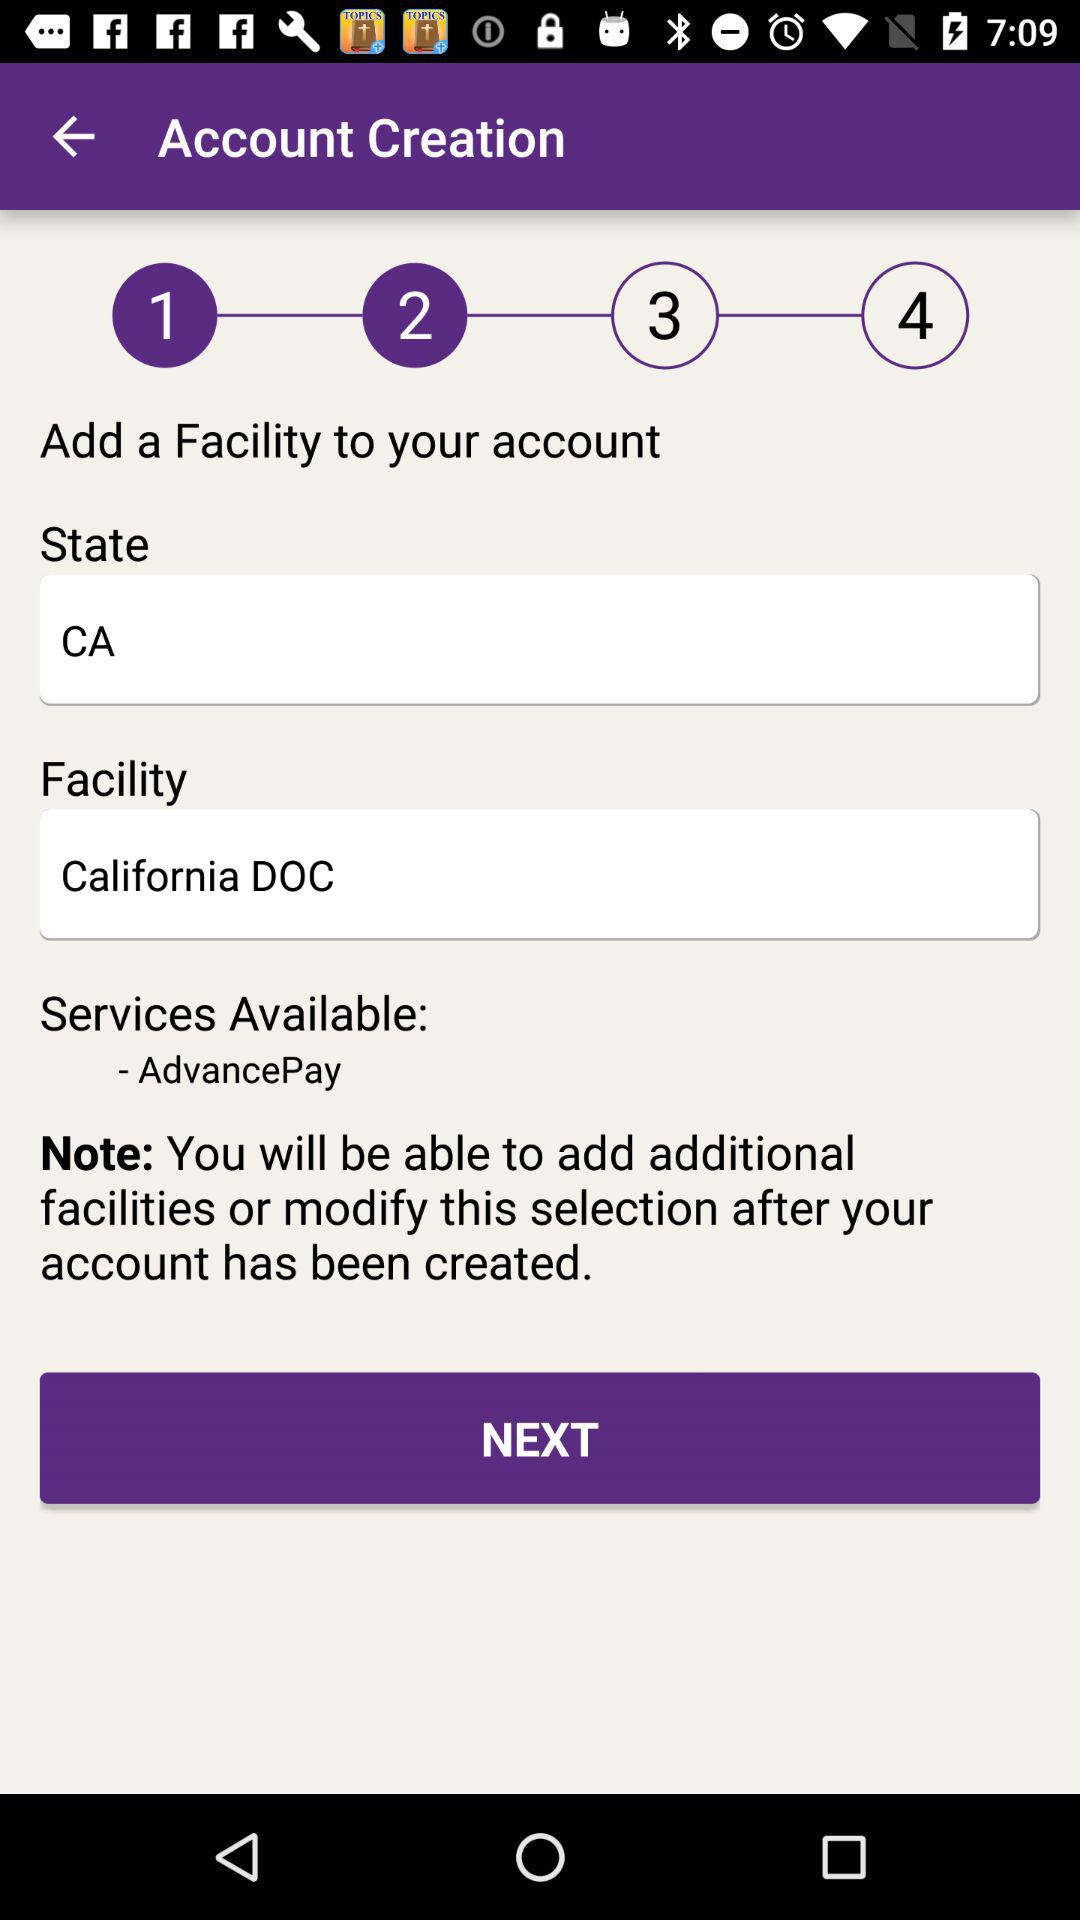 This screenshot has height=1920, width=1080. What do you see at coordinates (540, 1438) in the screenshot?
I see `open next item` at bounding box center [540, 1438].